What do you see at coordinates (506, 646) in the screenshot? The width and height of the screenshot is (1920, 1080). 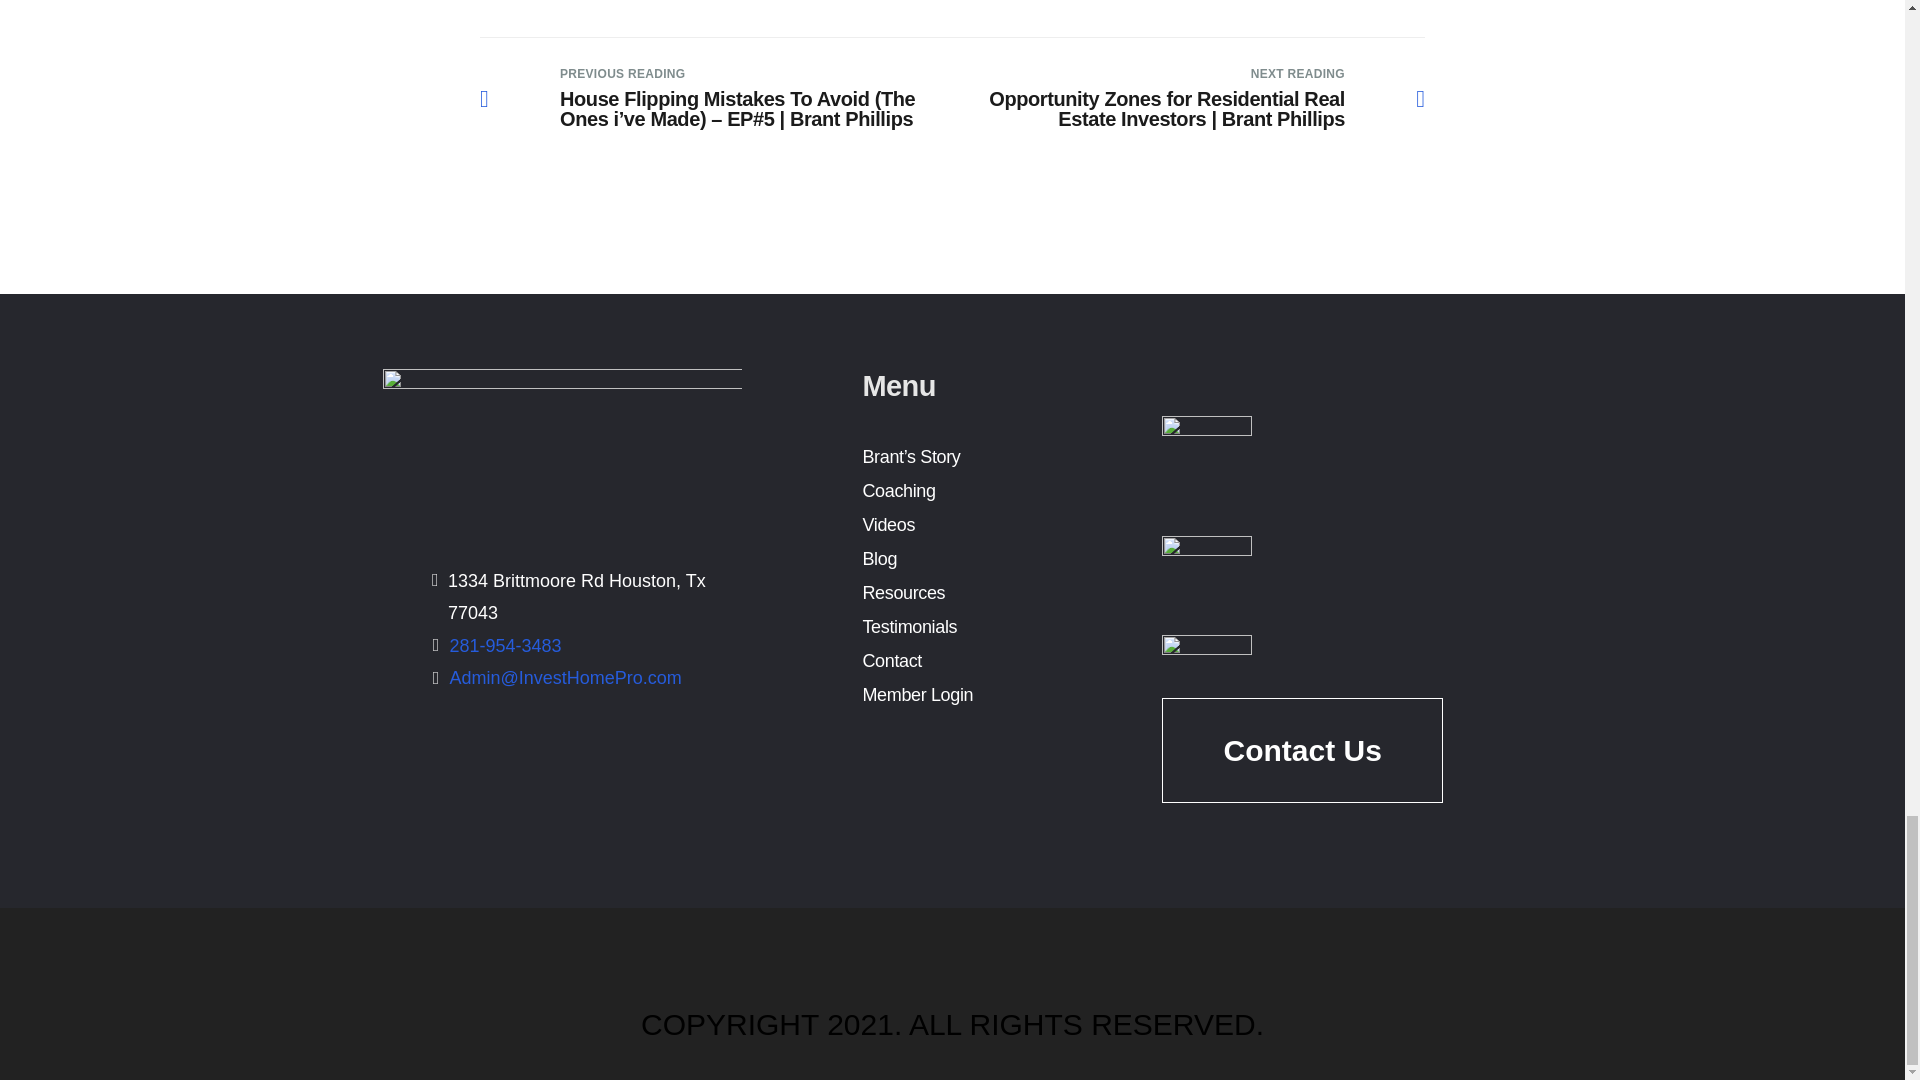 I see `281-954-3483` at bounding box center [506, 646].